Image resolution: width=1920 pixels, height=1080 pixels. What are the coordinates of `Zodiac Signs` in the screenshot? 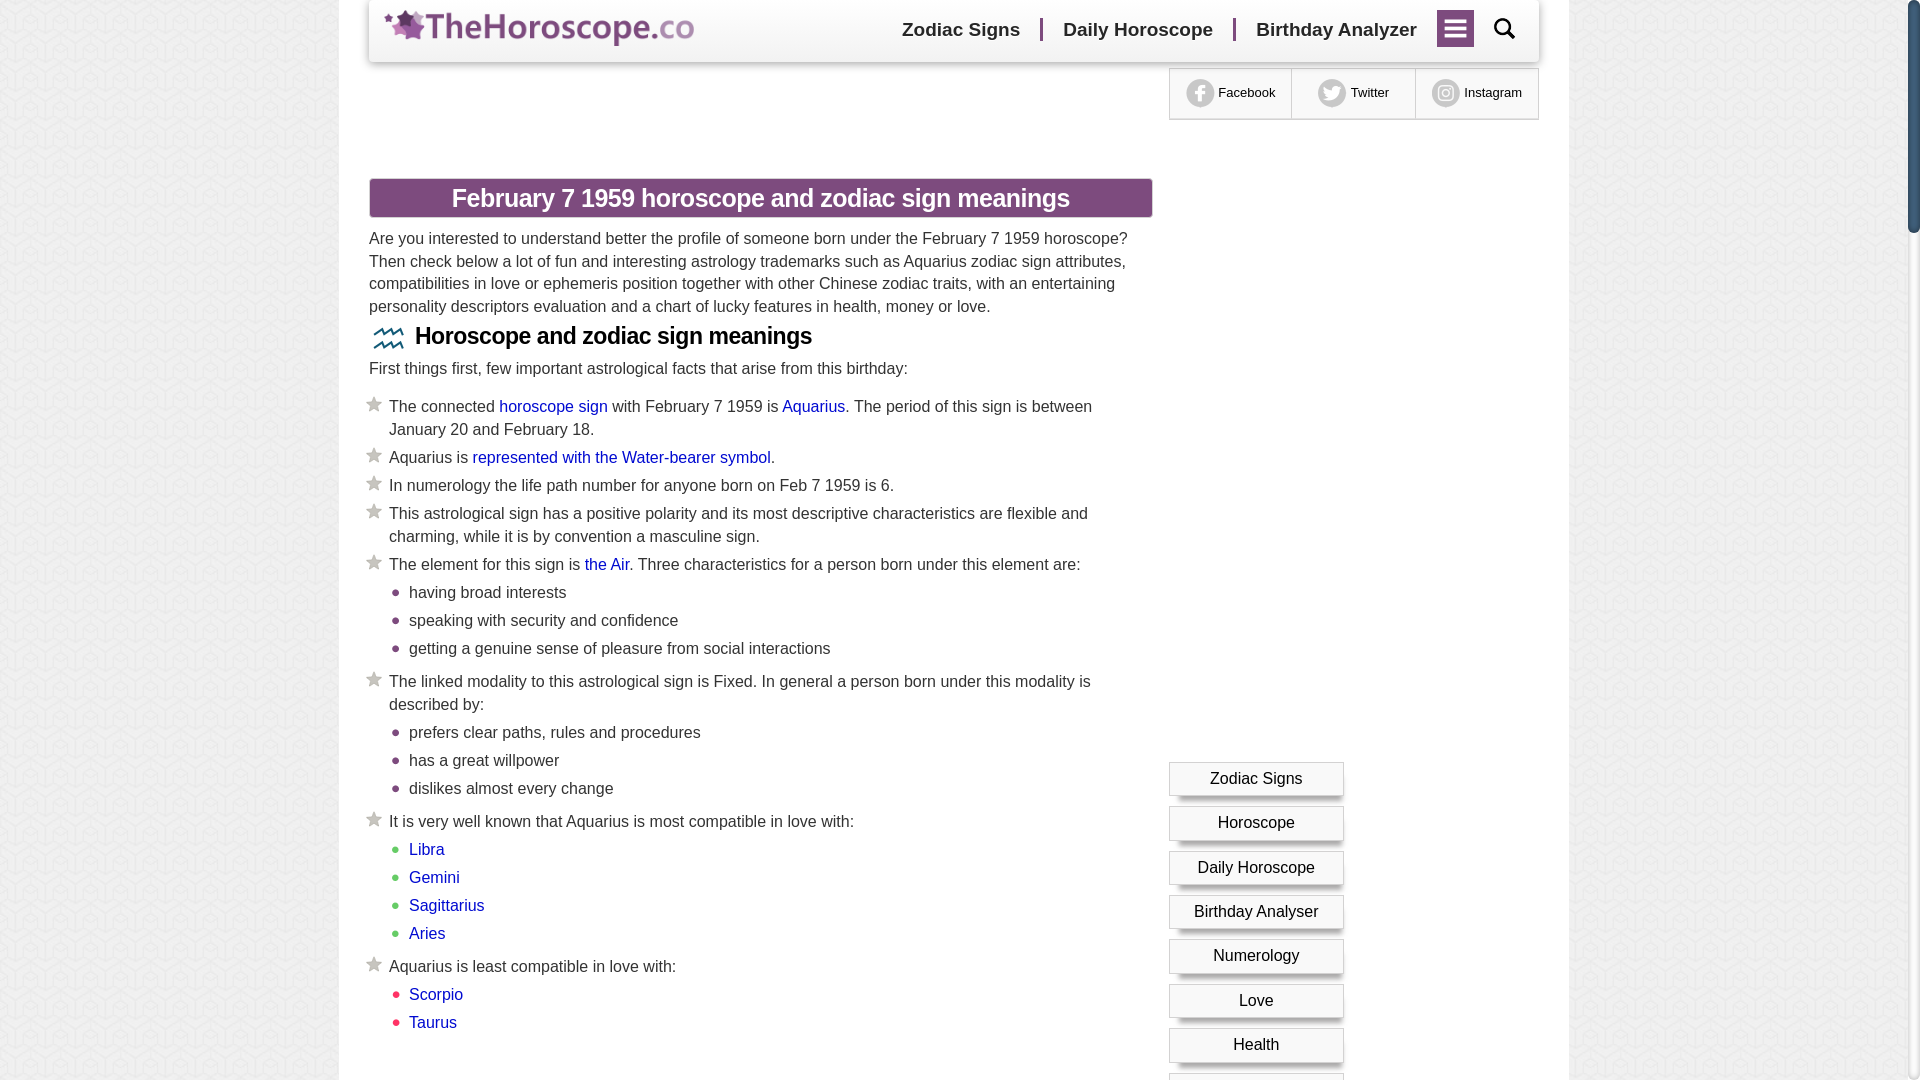 It's located at (960, 30).